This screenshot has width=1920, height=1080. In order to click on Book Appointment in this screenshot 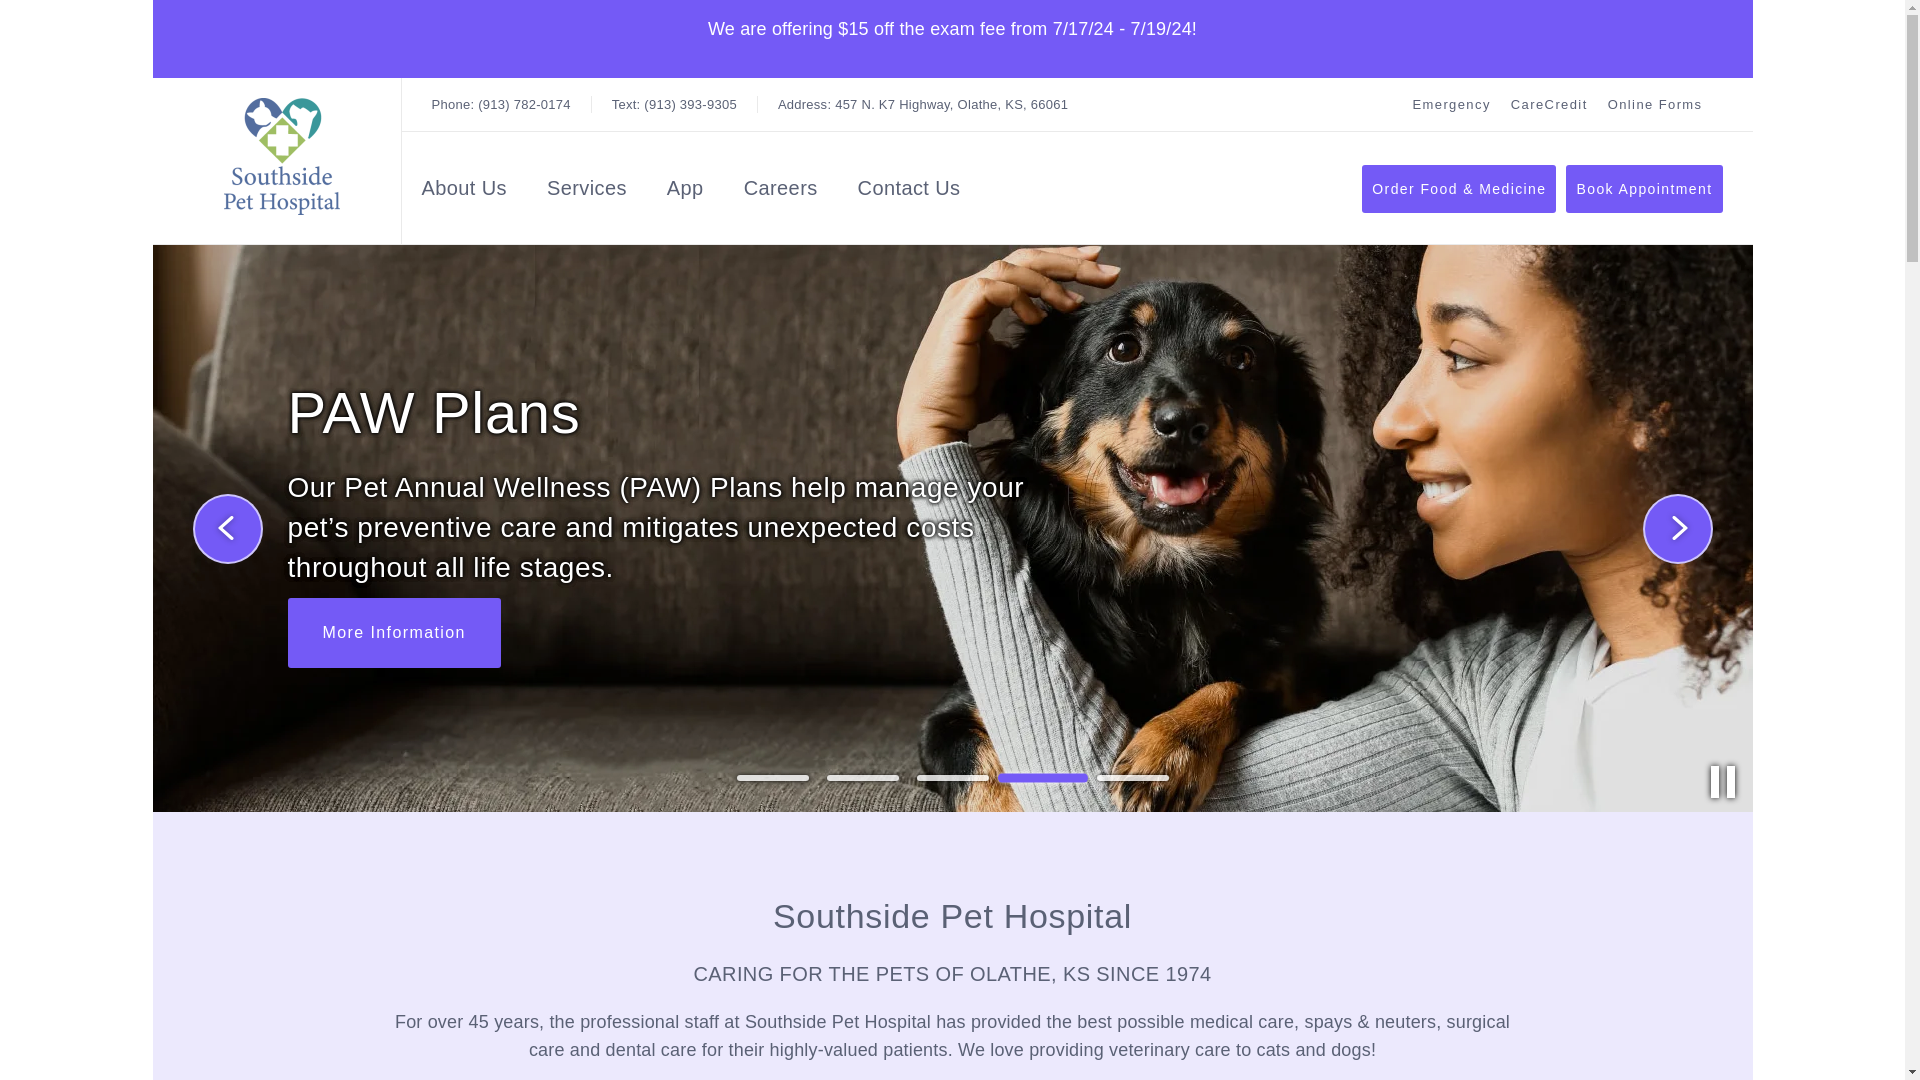, I will do `click(1644, 188)`.